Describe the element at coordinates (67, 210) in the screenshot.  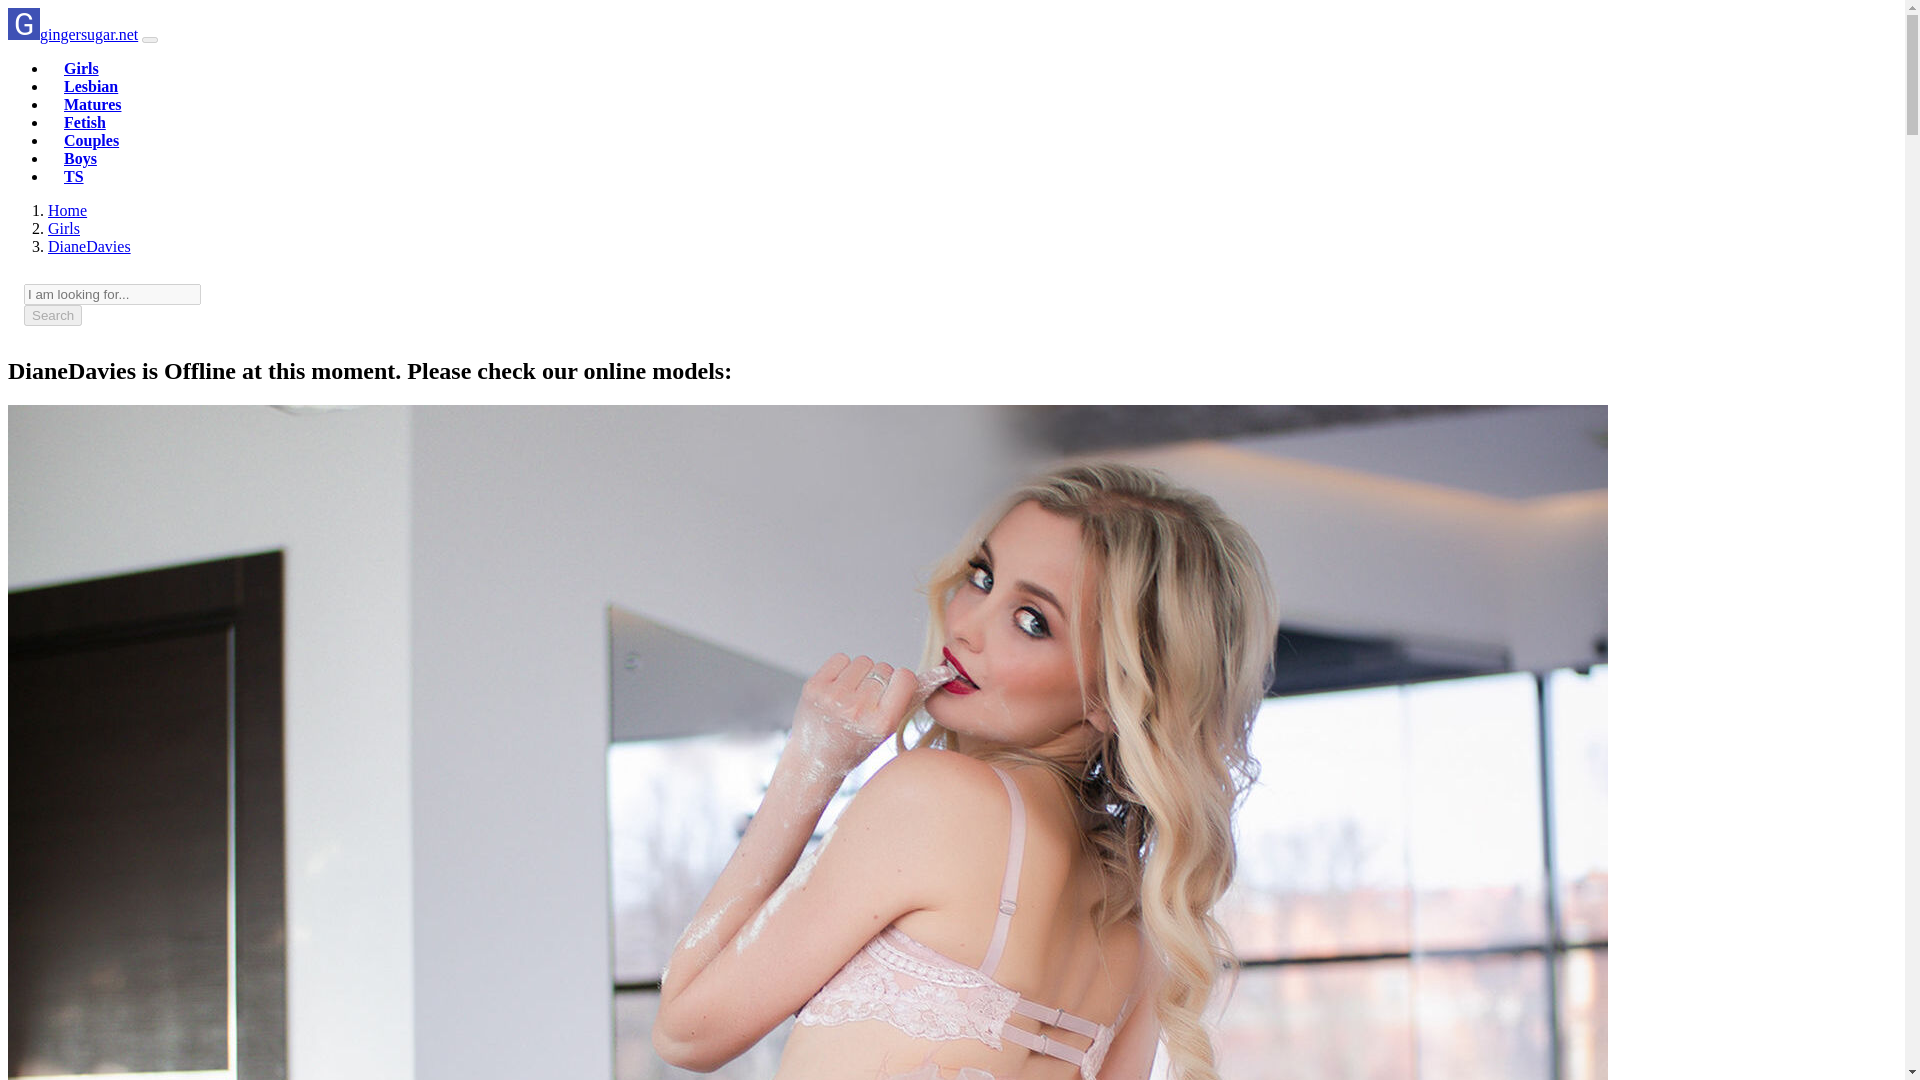
I see `gingersugar.net` at that location.